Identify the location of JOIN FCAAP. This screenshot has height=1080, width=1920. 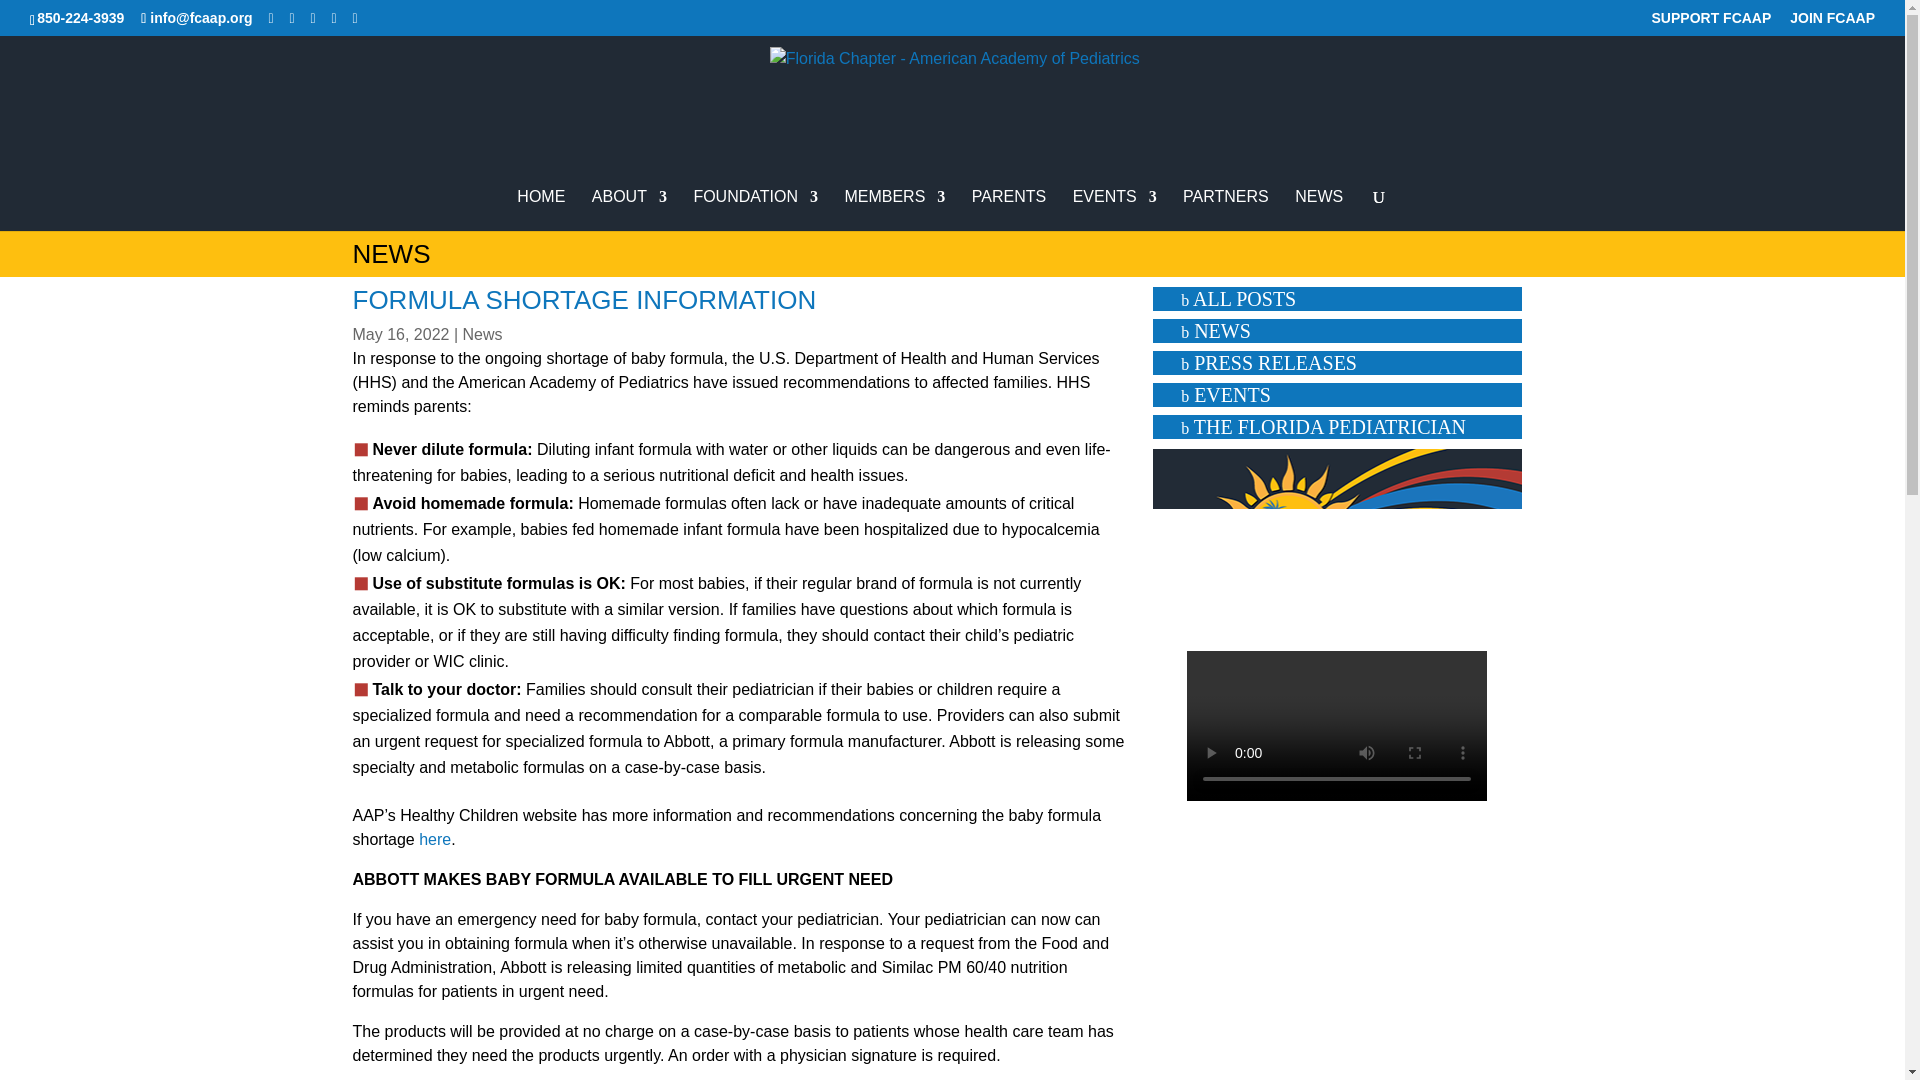
(1832, 22).